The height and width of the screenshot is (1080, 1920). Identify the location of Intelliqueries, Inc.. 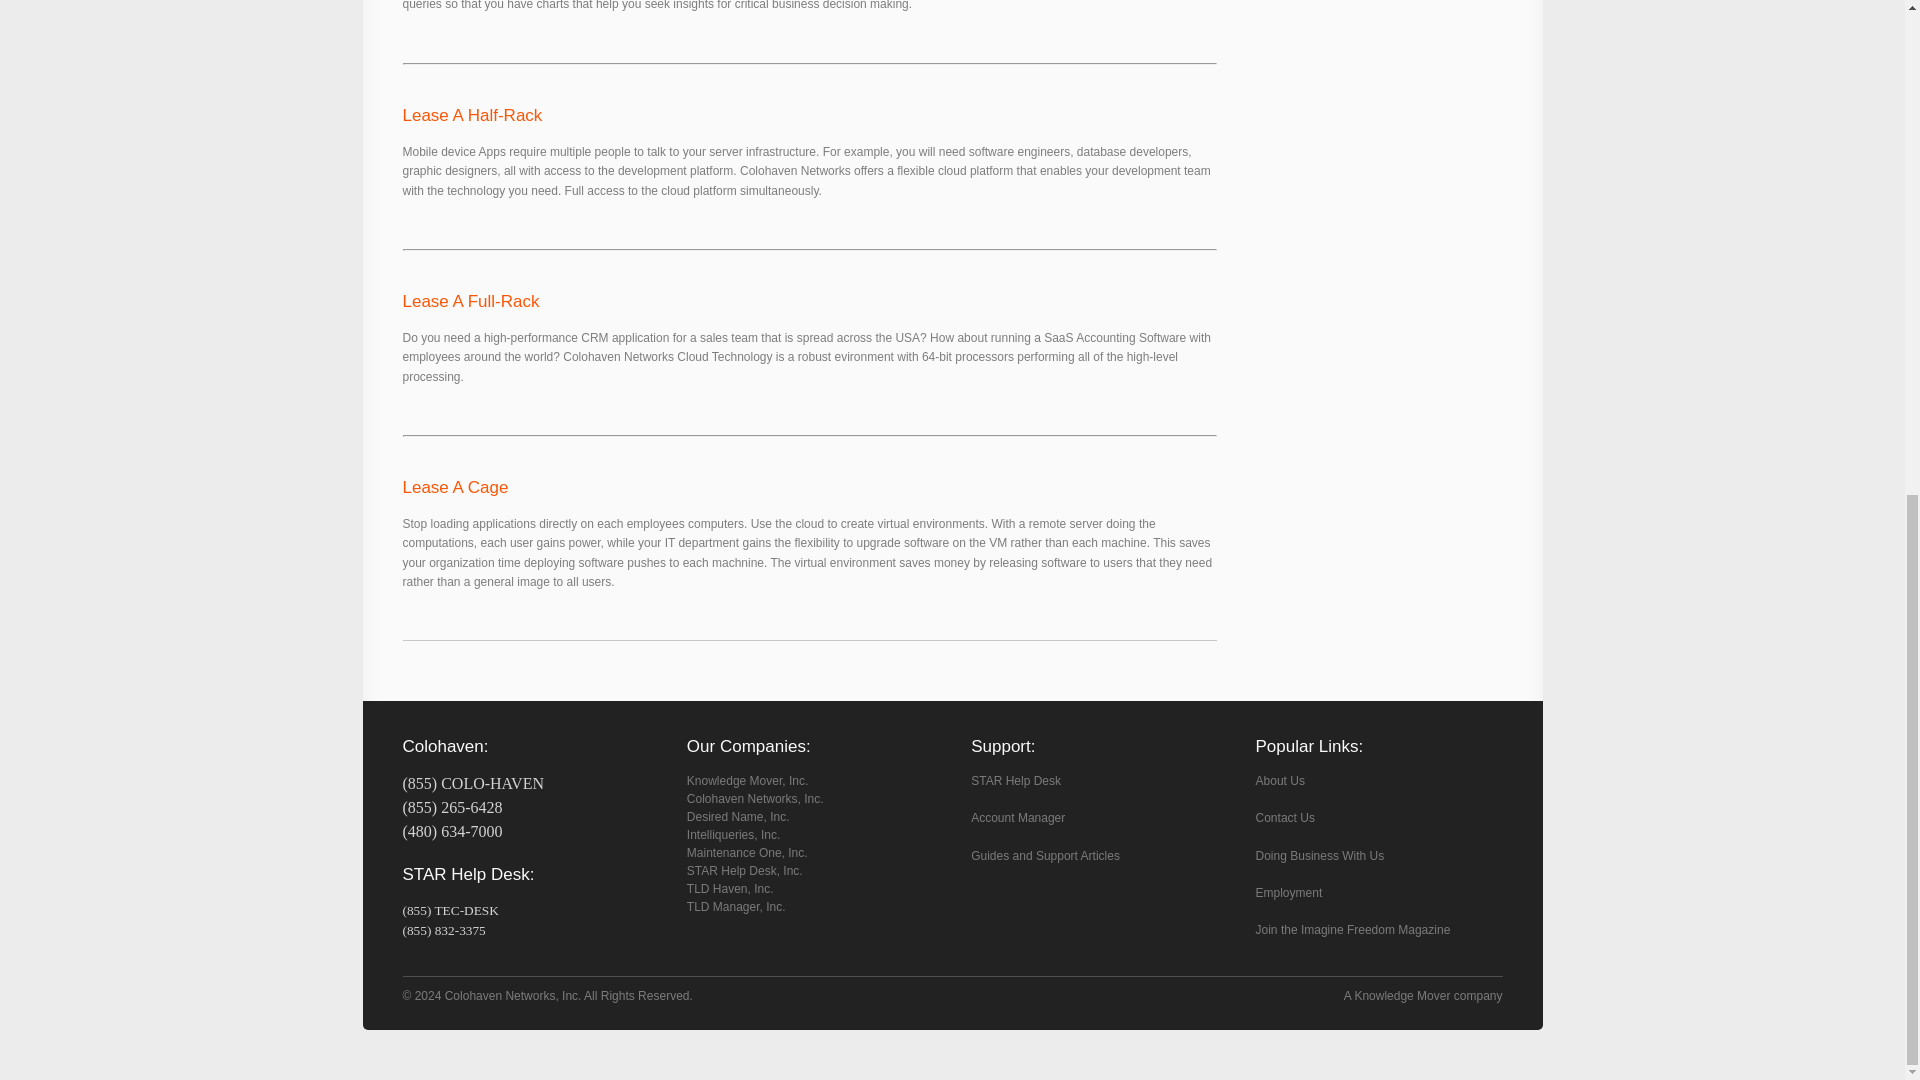
(733, 835).